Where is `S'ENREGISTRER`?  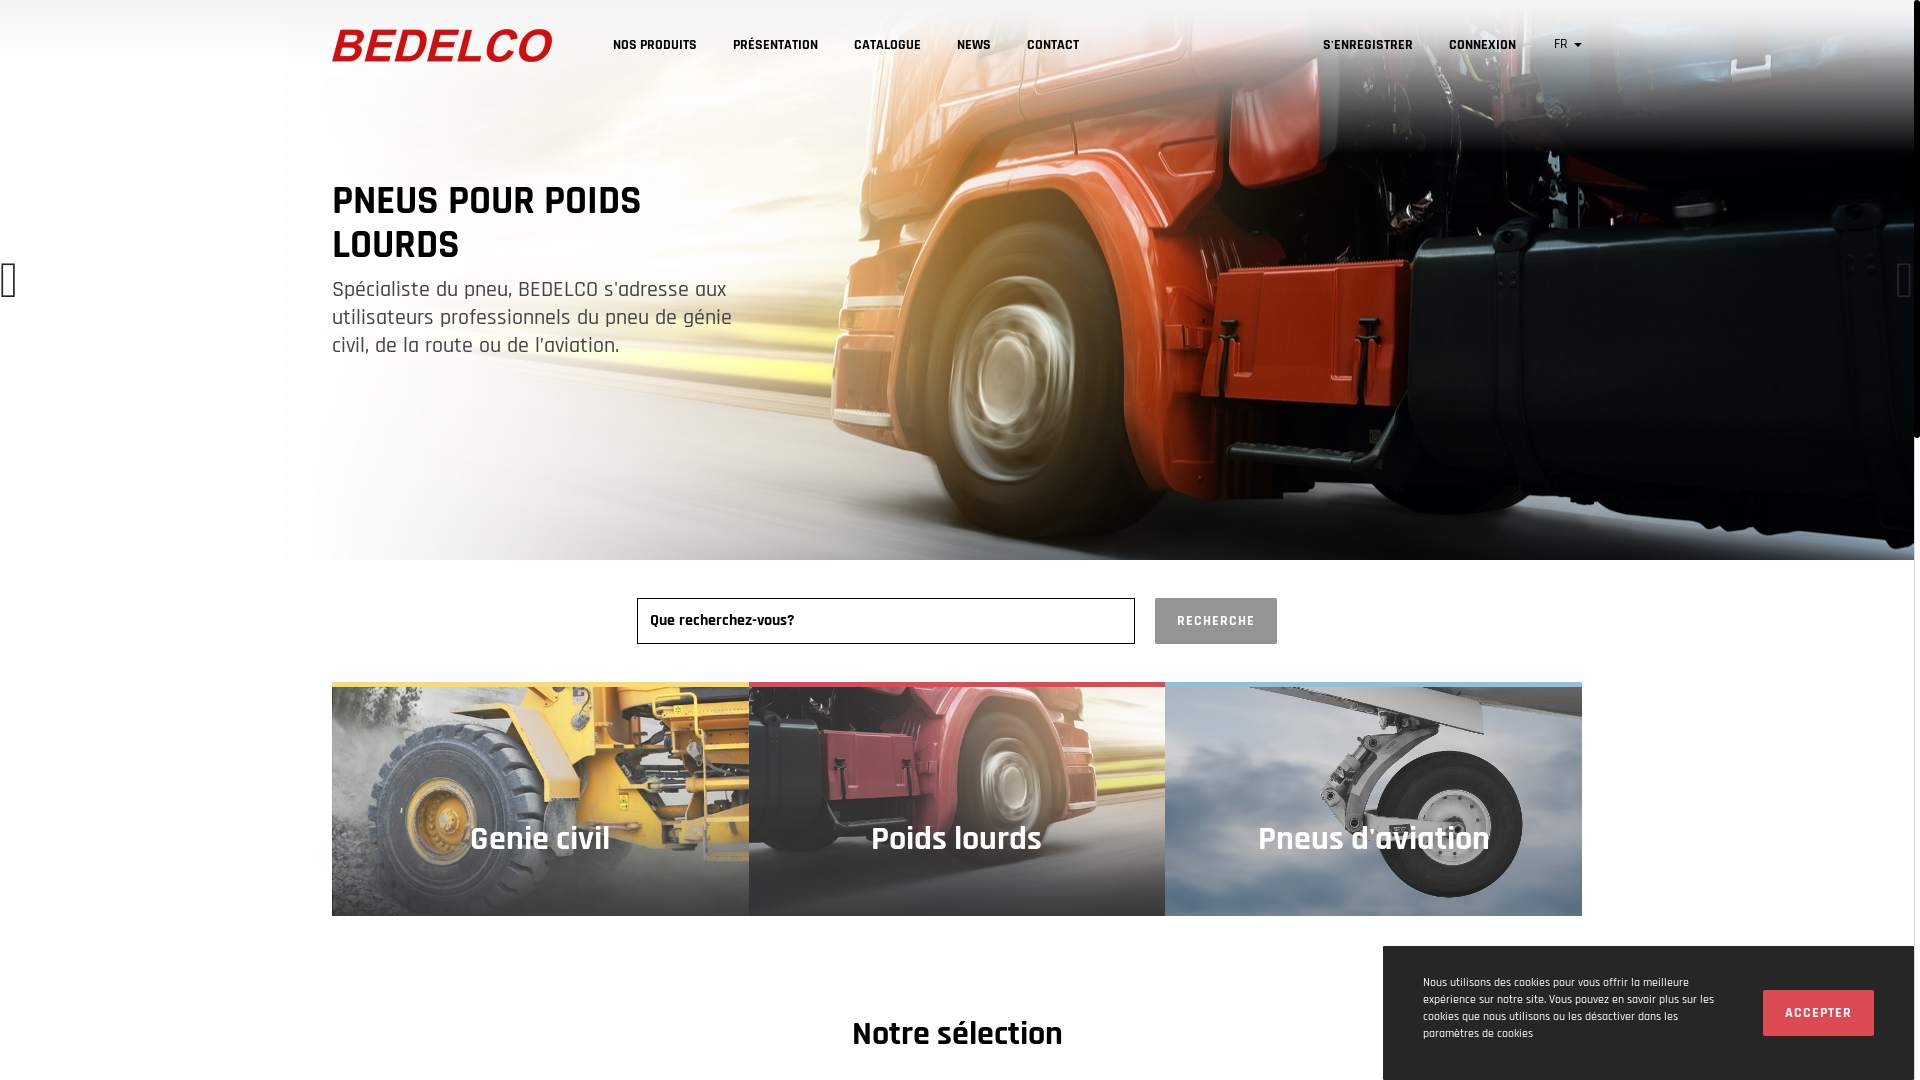
S'ENREGISTRER is located at coordinates (1368, 44).